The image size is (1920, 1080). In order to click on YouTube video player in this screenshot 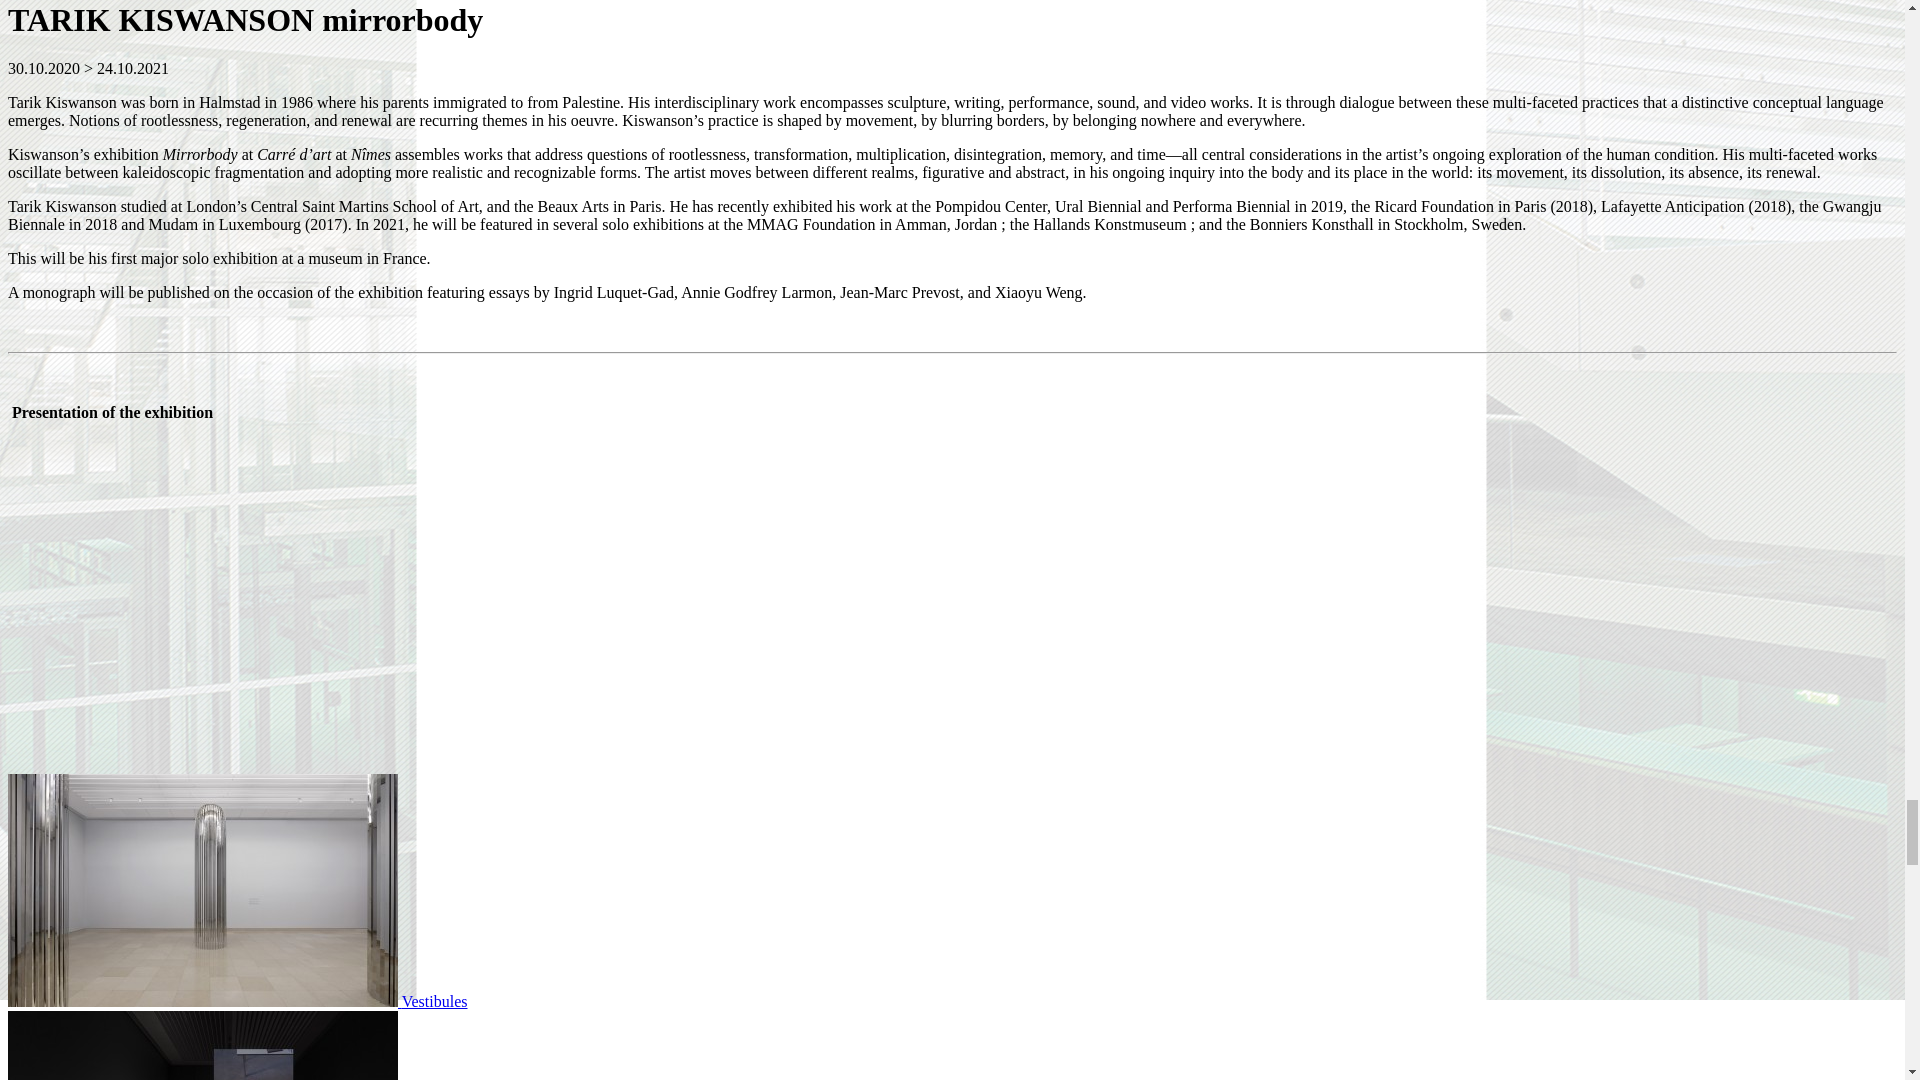, I will do `click(227, 596)`.